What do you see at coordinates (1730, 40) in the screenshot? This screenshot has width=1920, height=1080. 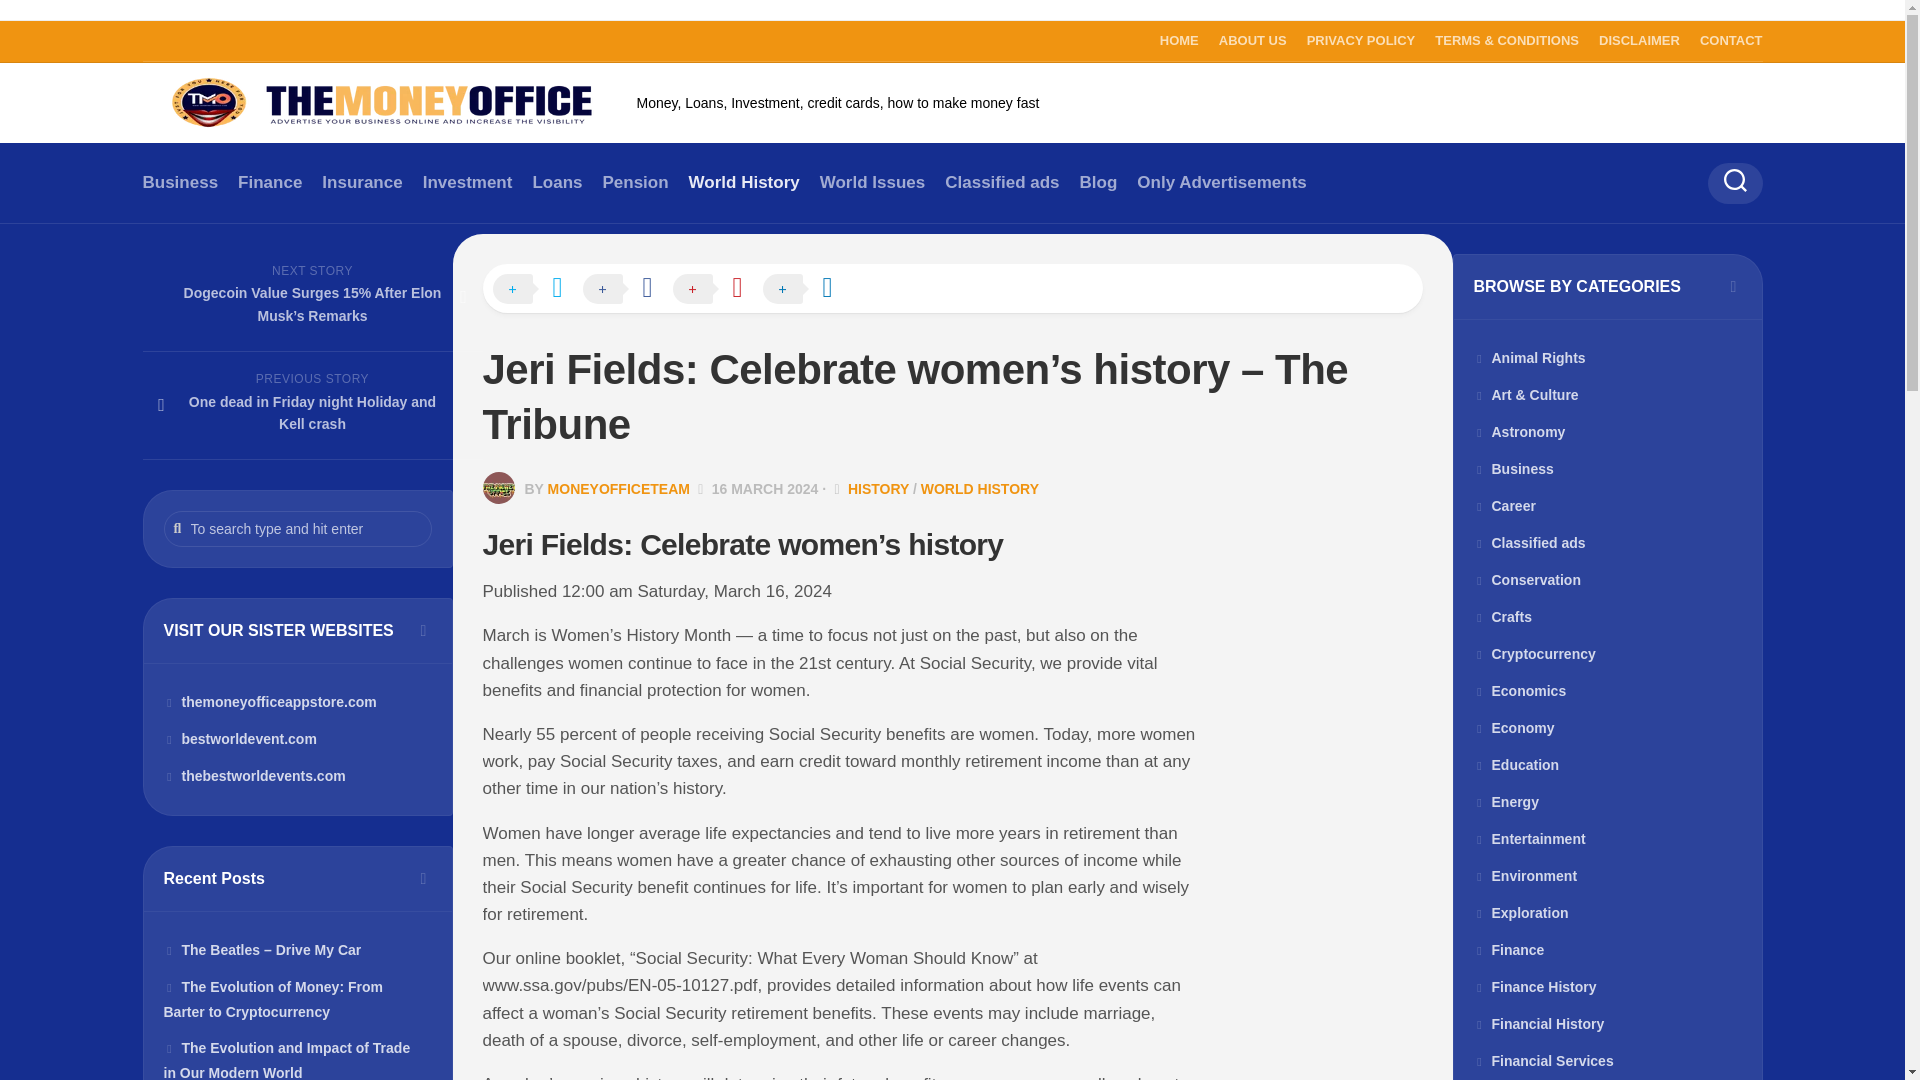 I see `CONTACT` at bounding box center [1730, 40].